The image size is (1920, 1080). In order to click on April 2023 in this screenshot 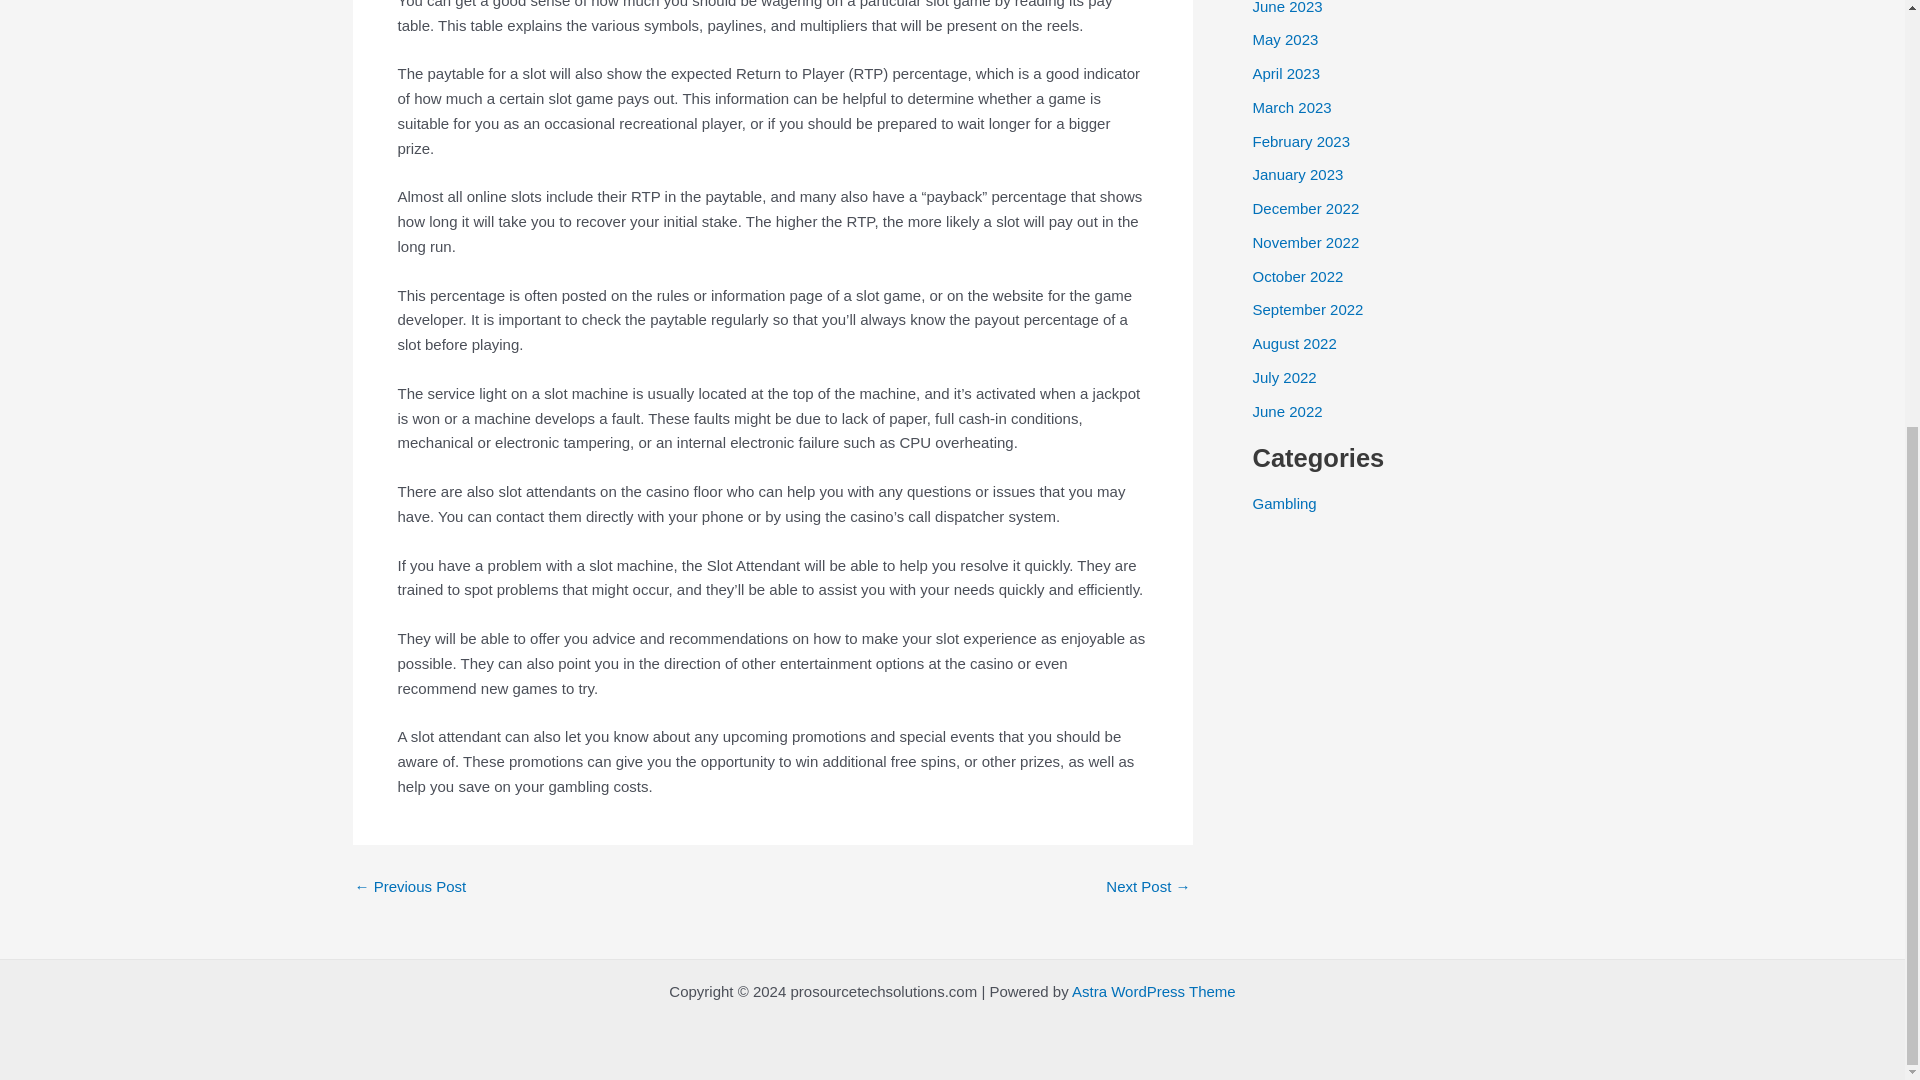, I will do `click(1286, 73)`.